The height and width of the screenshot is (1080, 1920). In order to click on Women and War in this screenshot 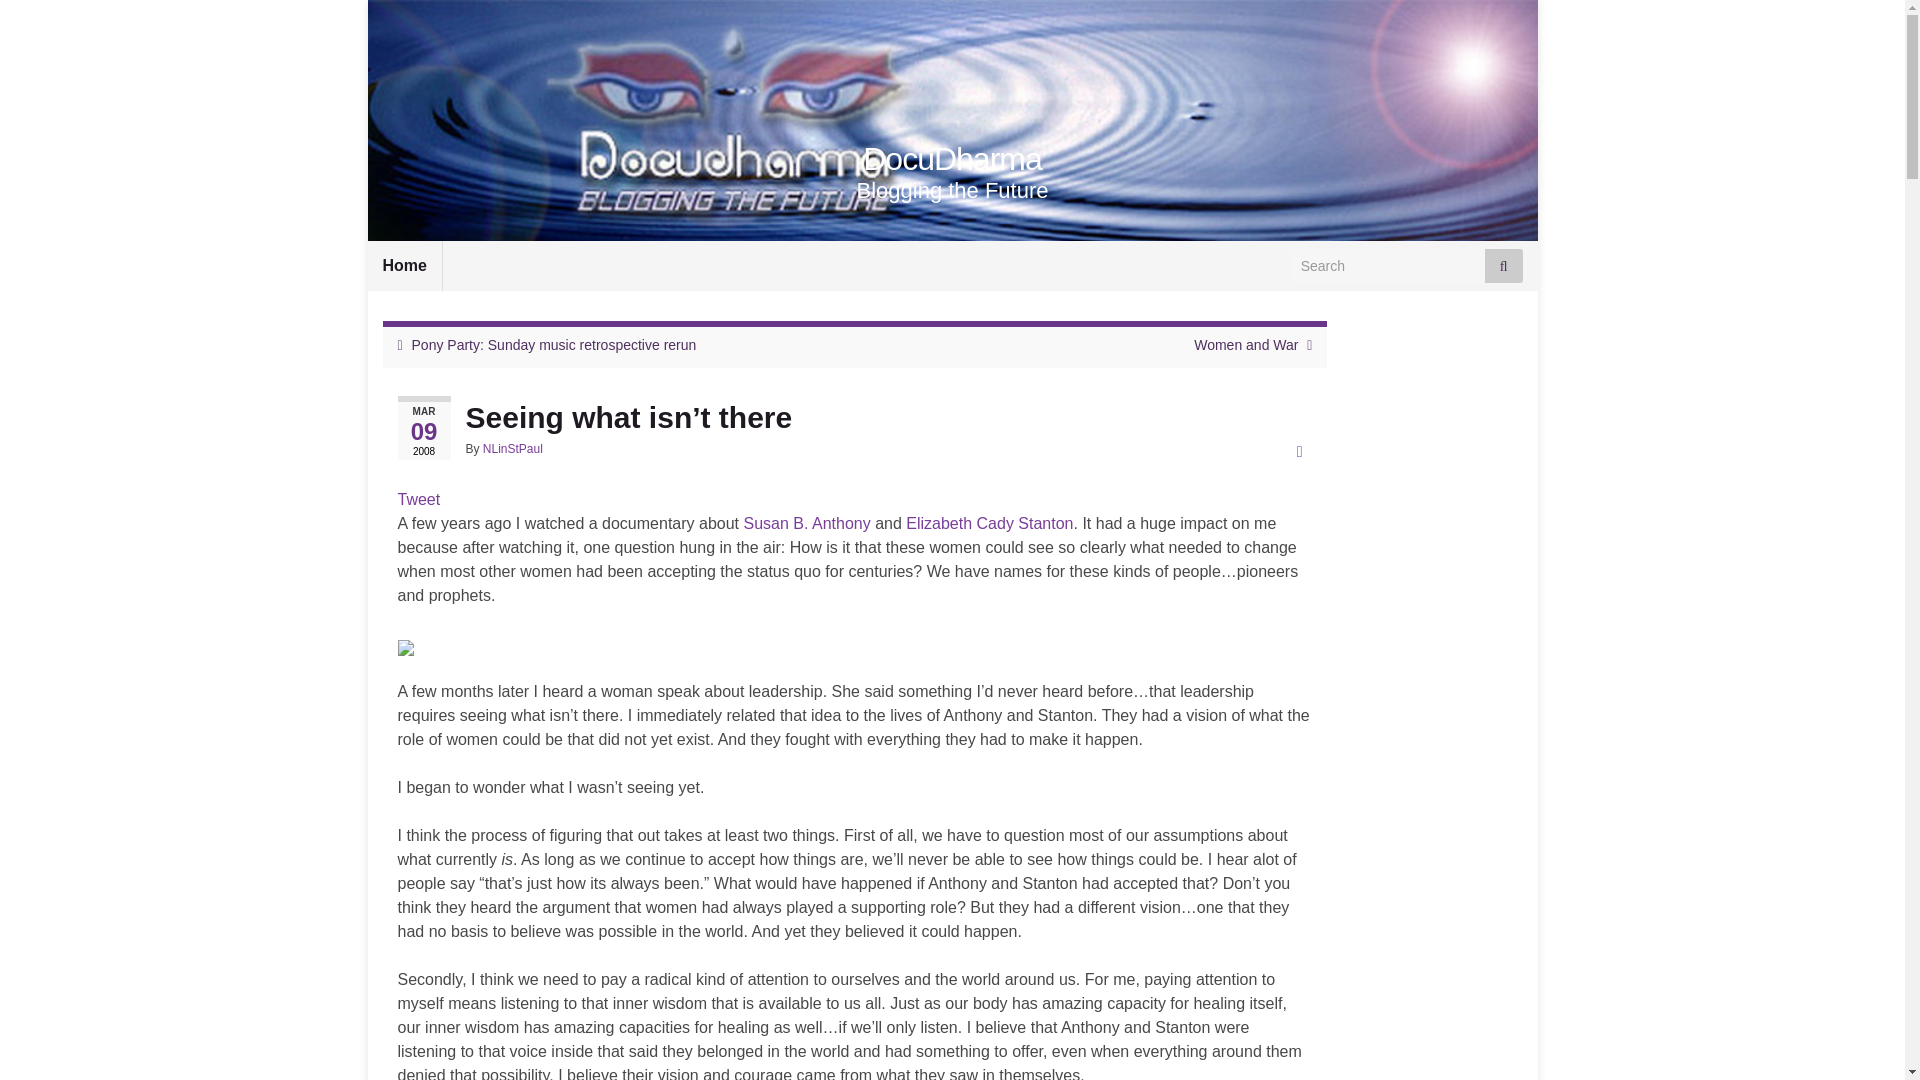, I will do `click(1246, 344)`.